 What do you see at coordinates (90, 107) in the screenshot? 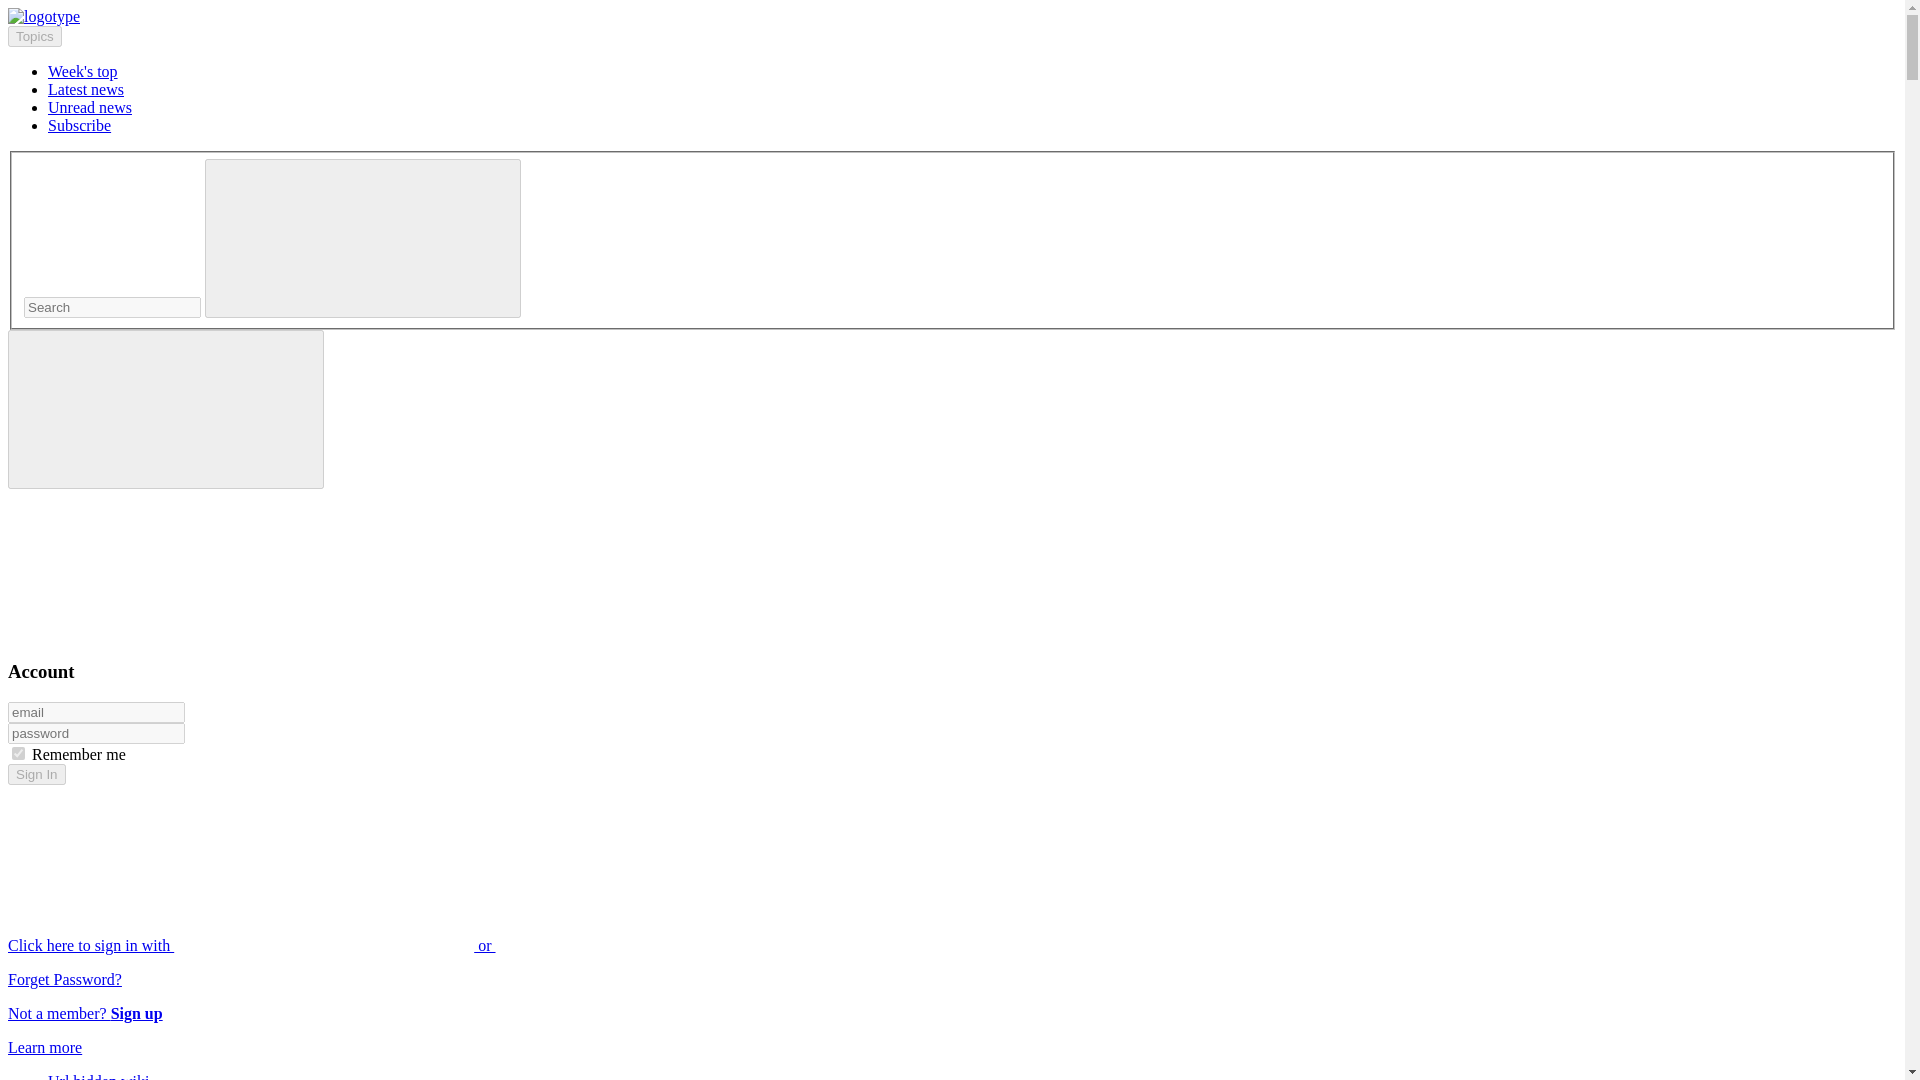
I see `Unread news` at bounding box center [90, 107].